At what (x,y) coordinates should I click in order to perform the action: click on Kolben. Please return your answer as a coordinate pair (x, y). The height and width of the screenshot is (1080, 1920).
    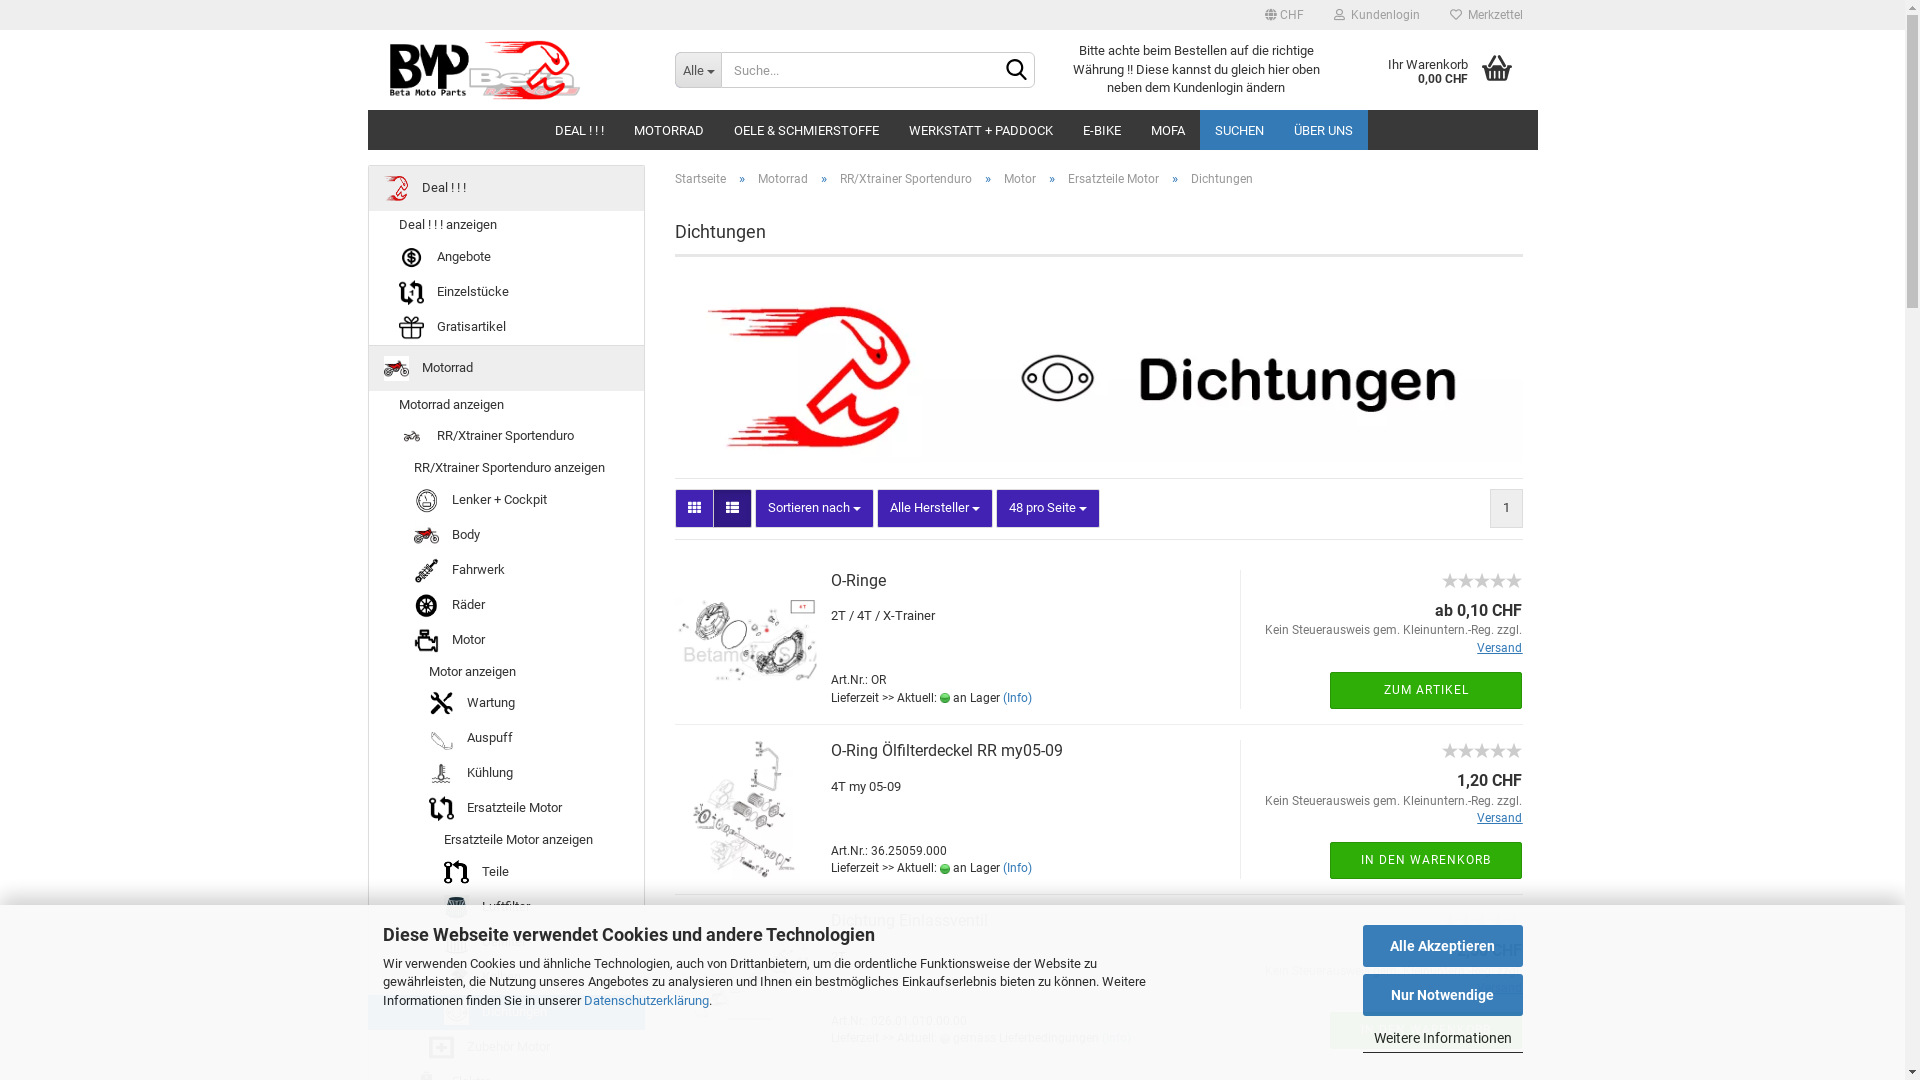
    Looking at the image, I should click on (506, 978).